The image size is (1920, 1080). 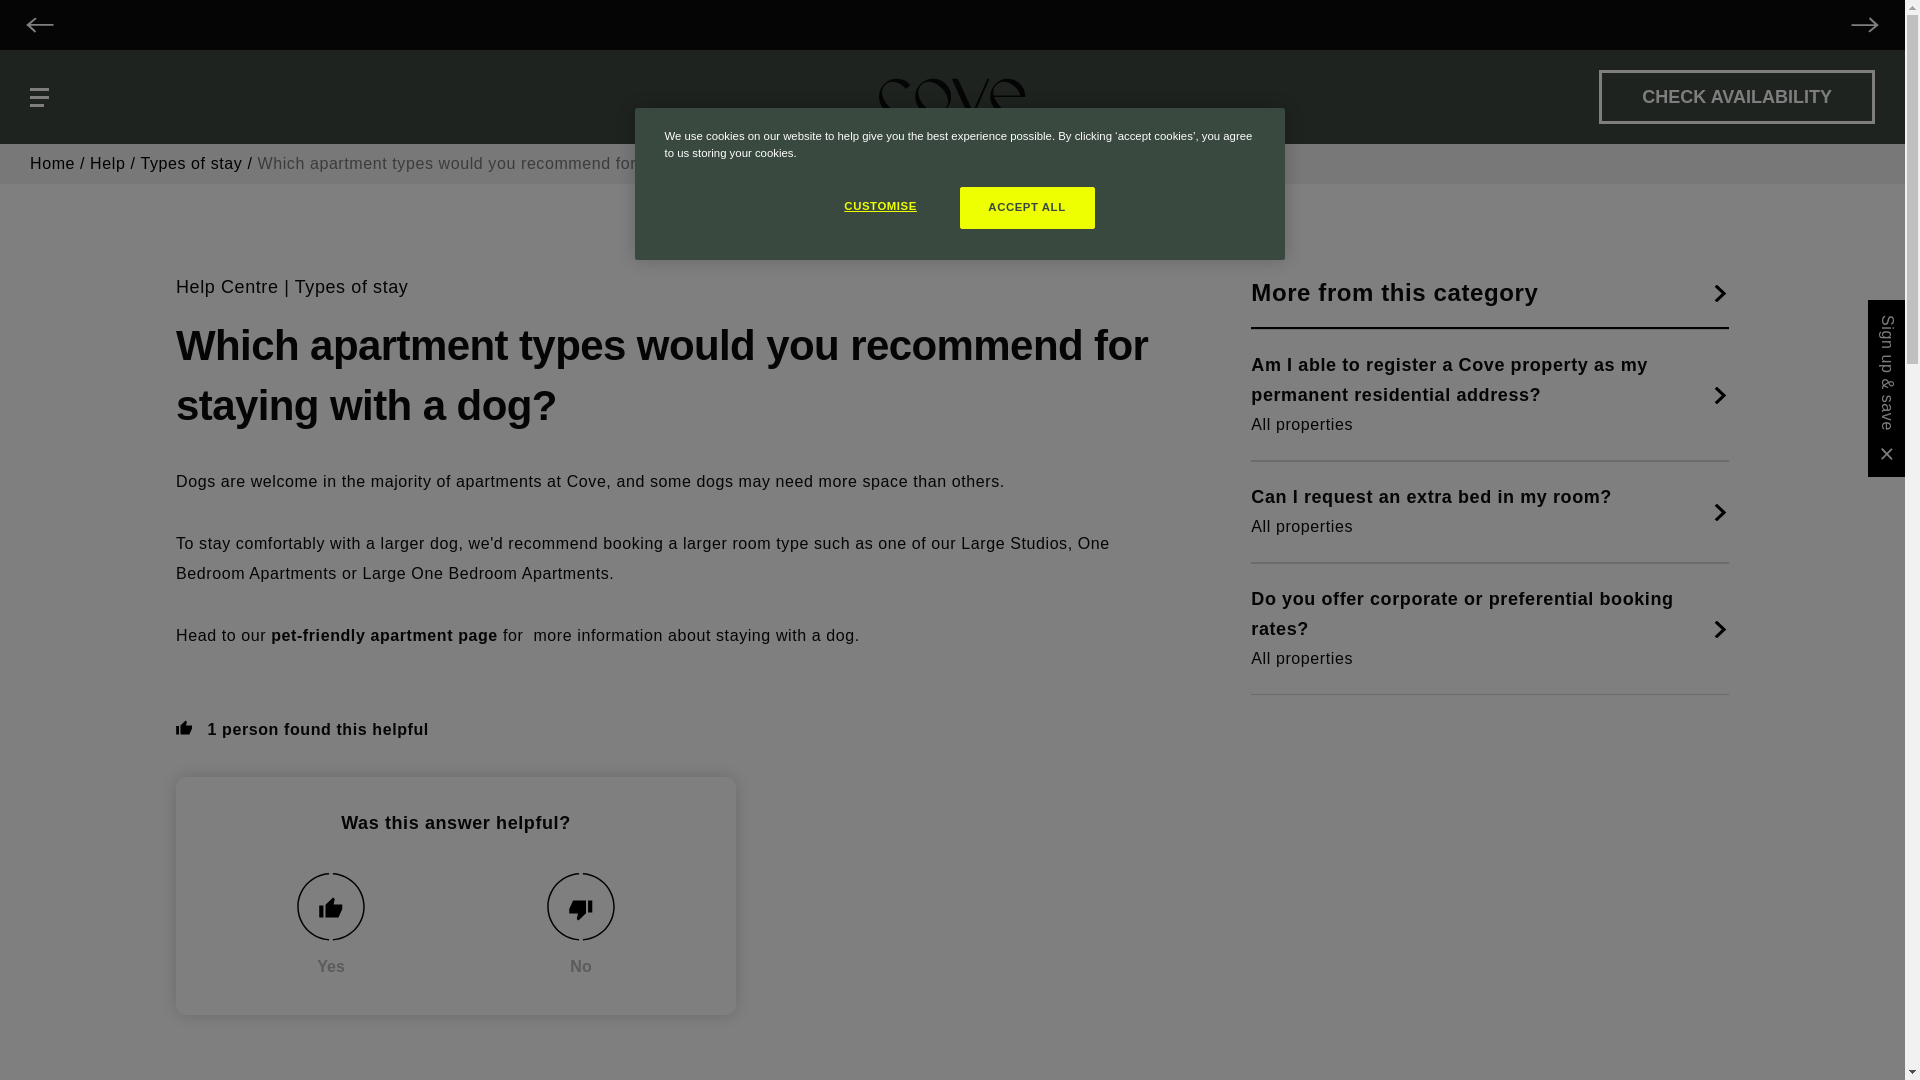 I want to click on Help Centre, so click(x=227, y=286).